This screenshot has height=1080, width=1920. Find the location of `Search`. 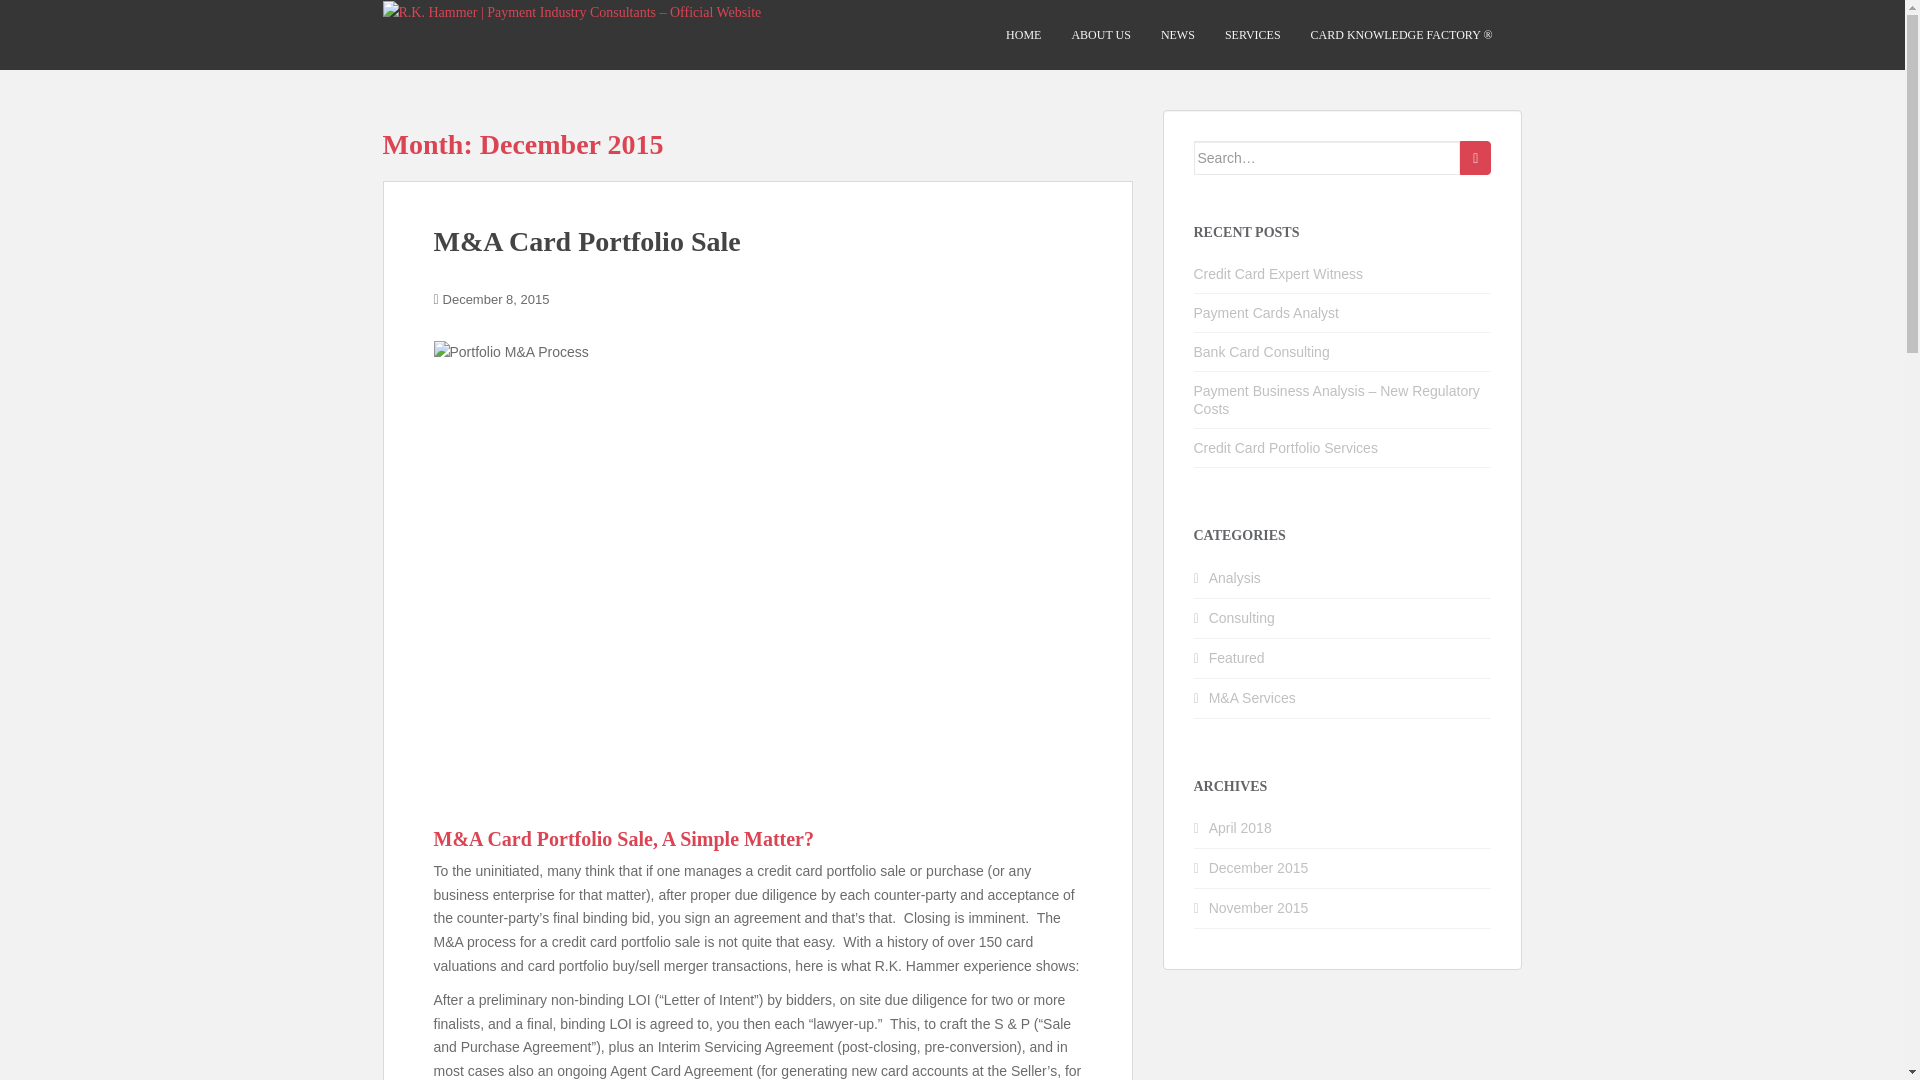

Search is located at coordinates (1475, 158).